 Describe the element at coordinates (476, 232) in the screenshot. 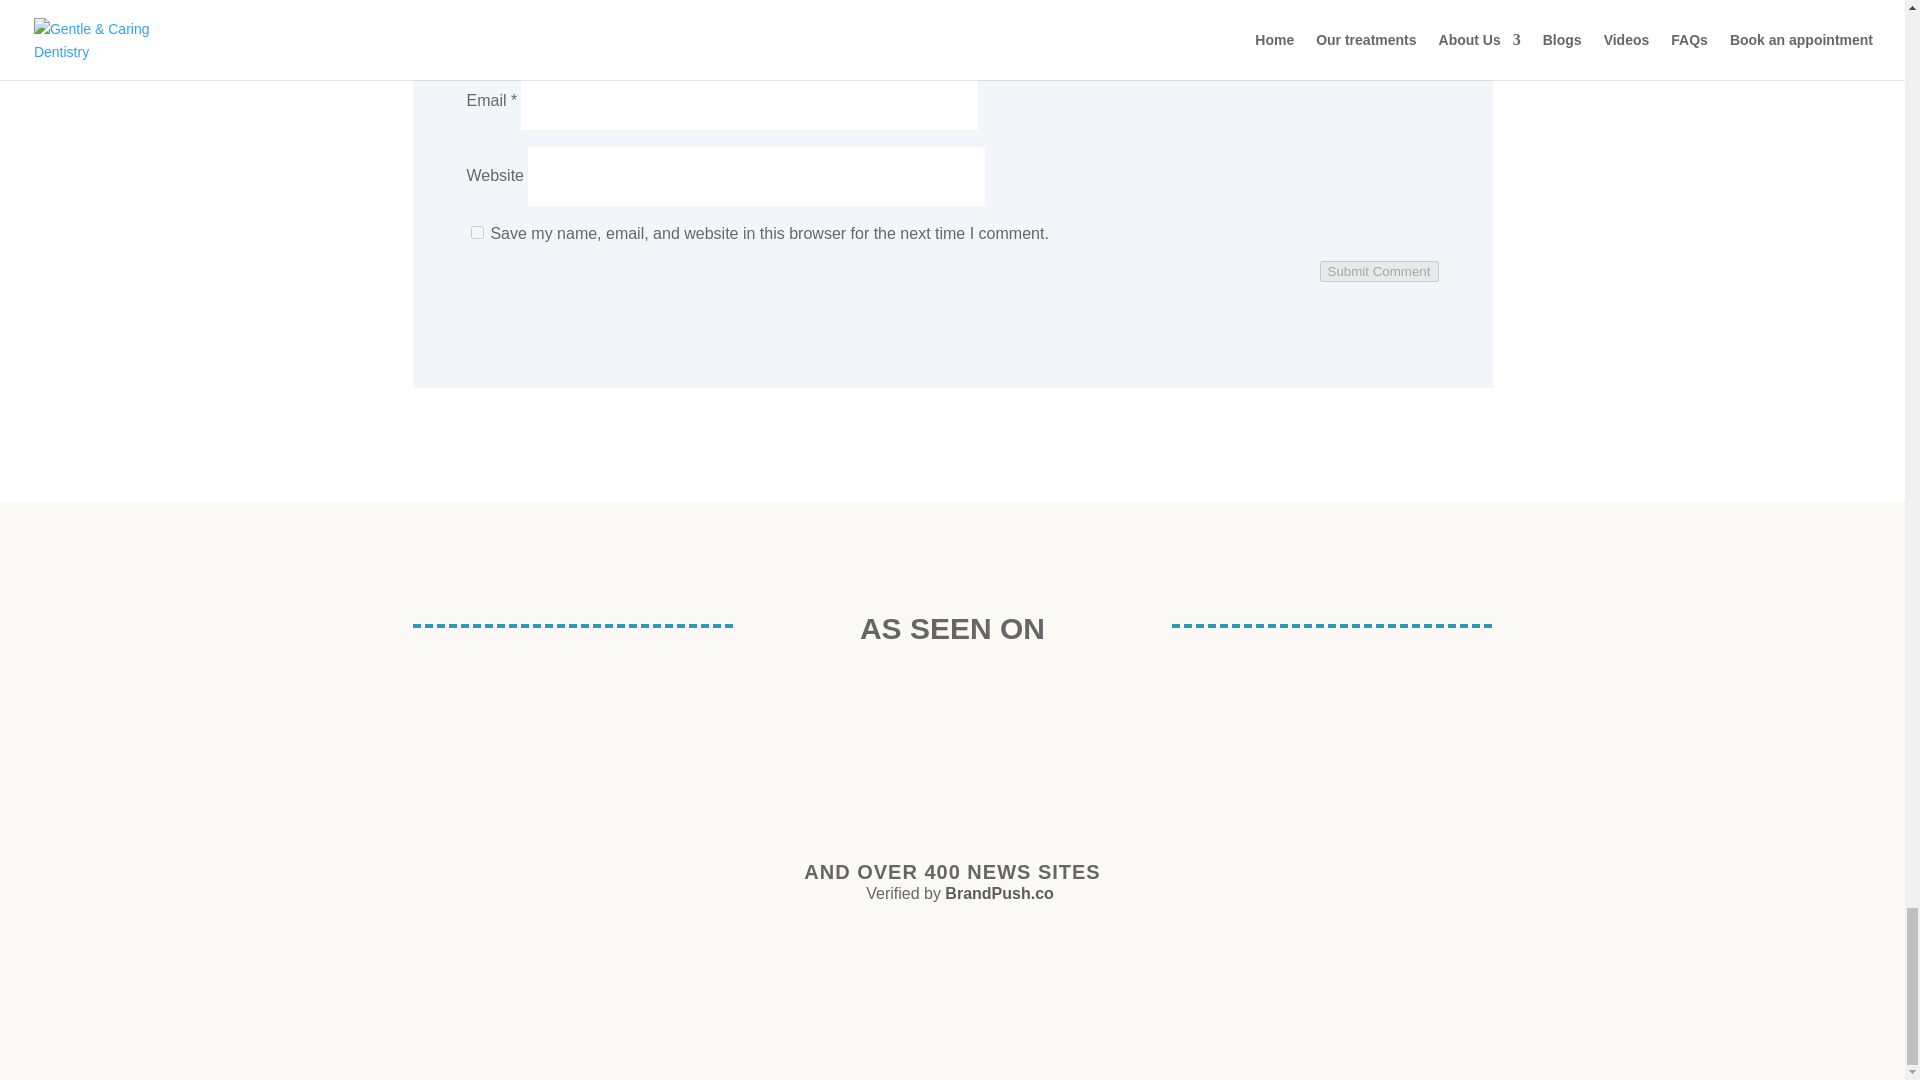

I see `yes` at that location.